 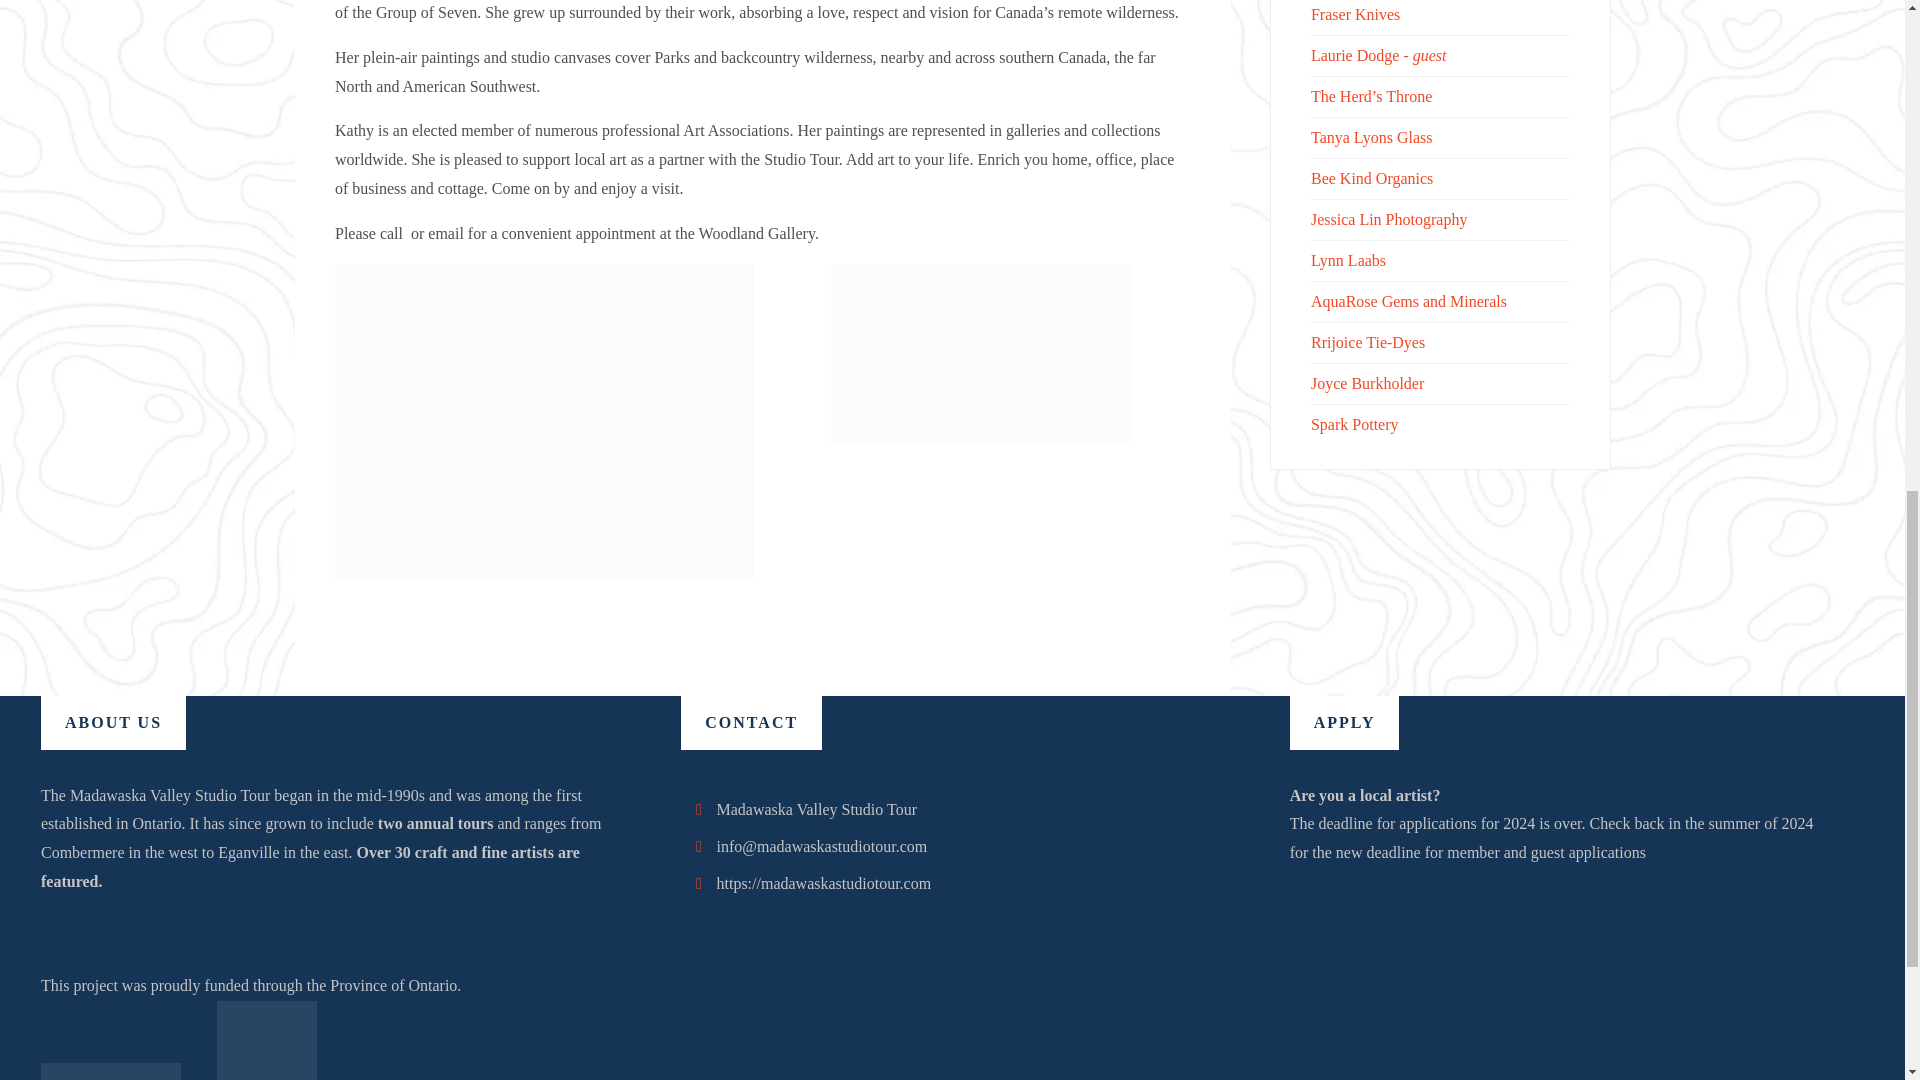 What do you see at coordinates (698, 883) in the screenshot?
I see `Web` at bounding box center [698, 883].